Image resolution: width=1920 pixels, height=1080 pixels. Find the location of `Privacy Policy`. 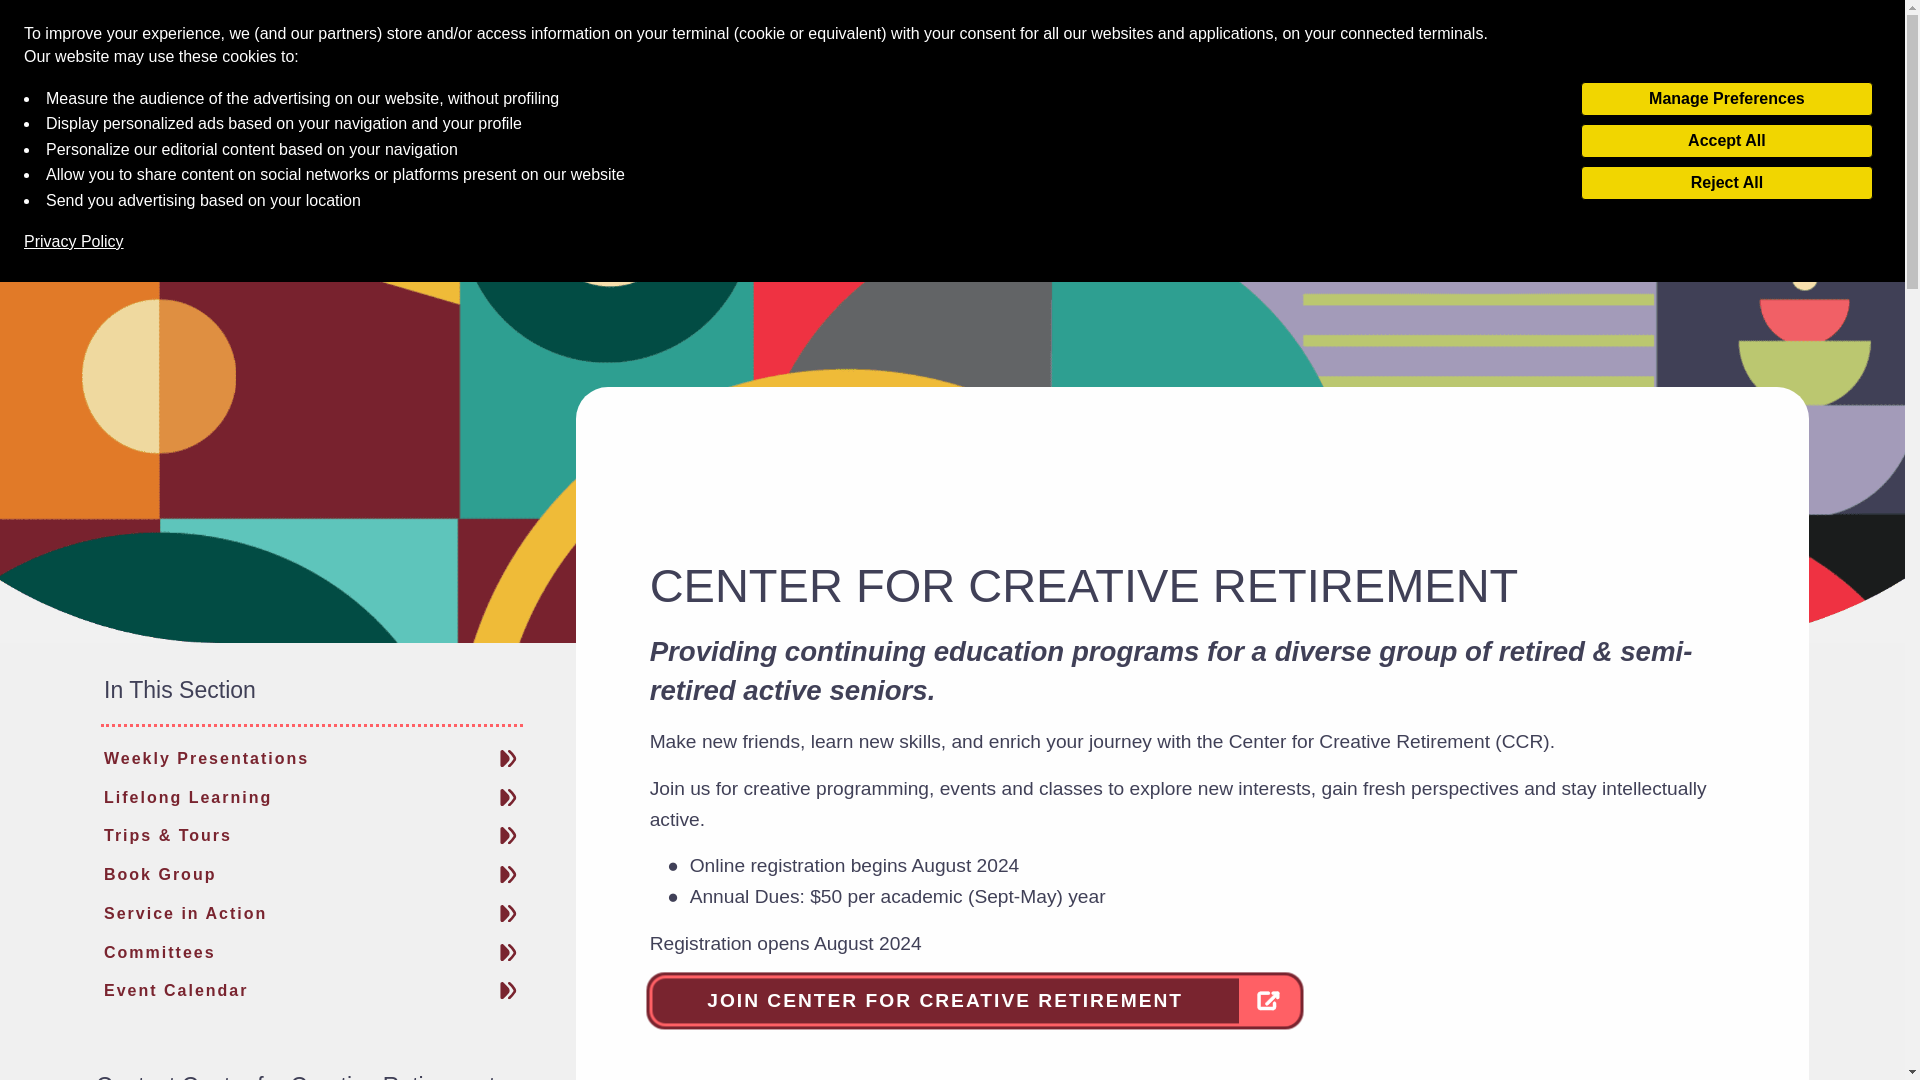

Privacy Policy is located at coordinates (74, 242).